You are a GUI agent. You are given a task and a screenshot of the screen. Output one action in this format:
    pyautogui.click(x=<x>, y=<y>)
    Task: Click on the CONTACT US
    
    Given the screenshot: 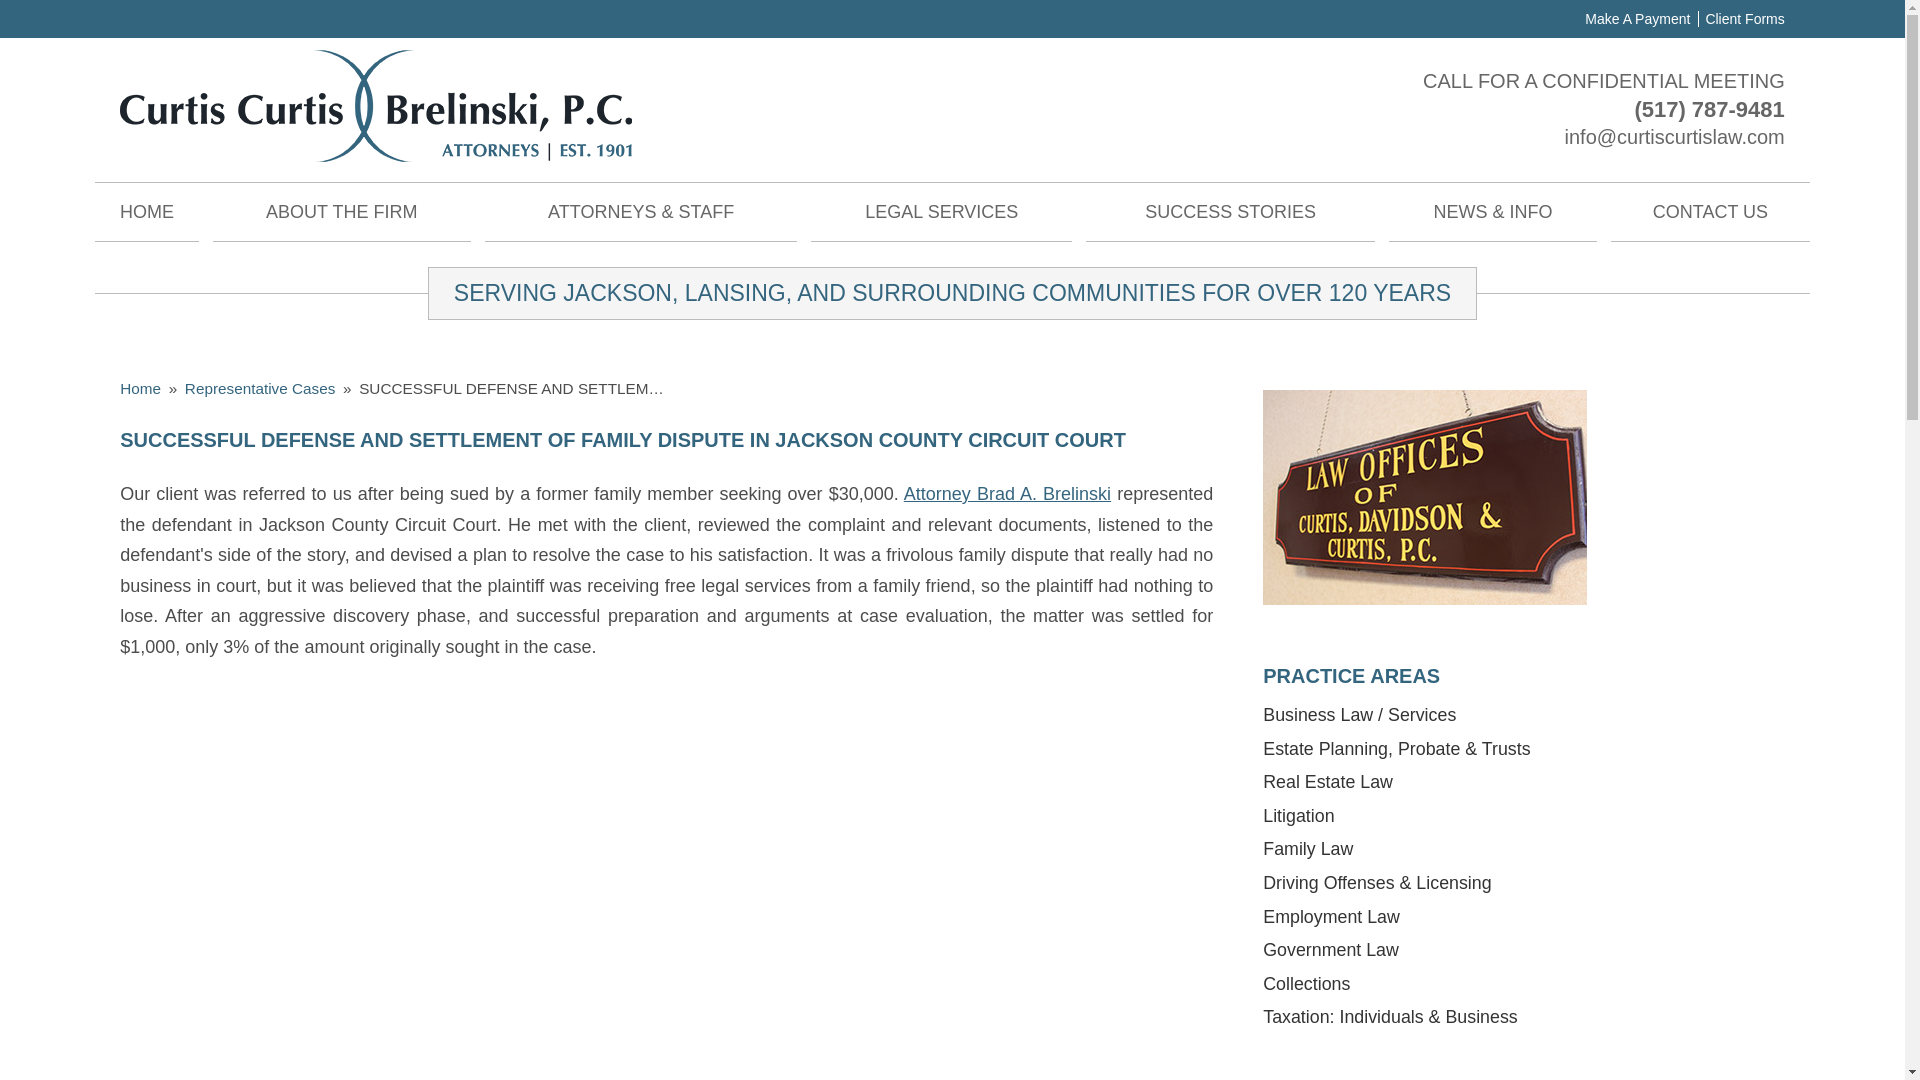 What is the action you would take?
    pyautogui.click(x=1710, y=212)
    